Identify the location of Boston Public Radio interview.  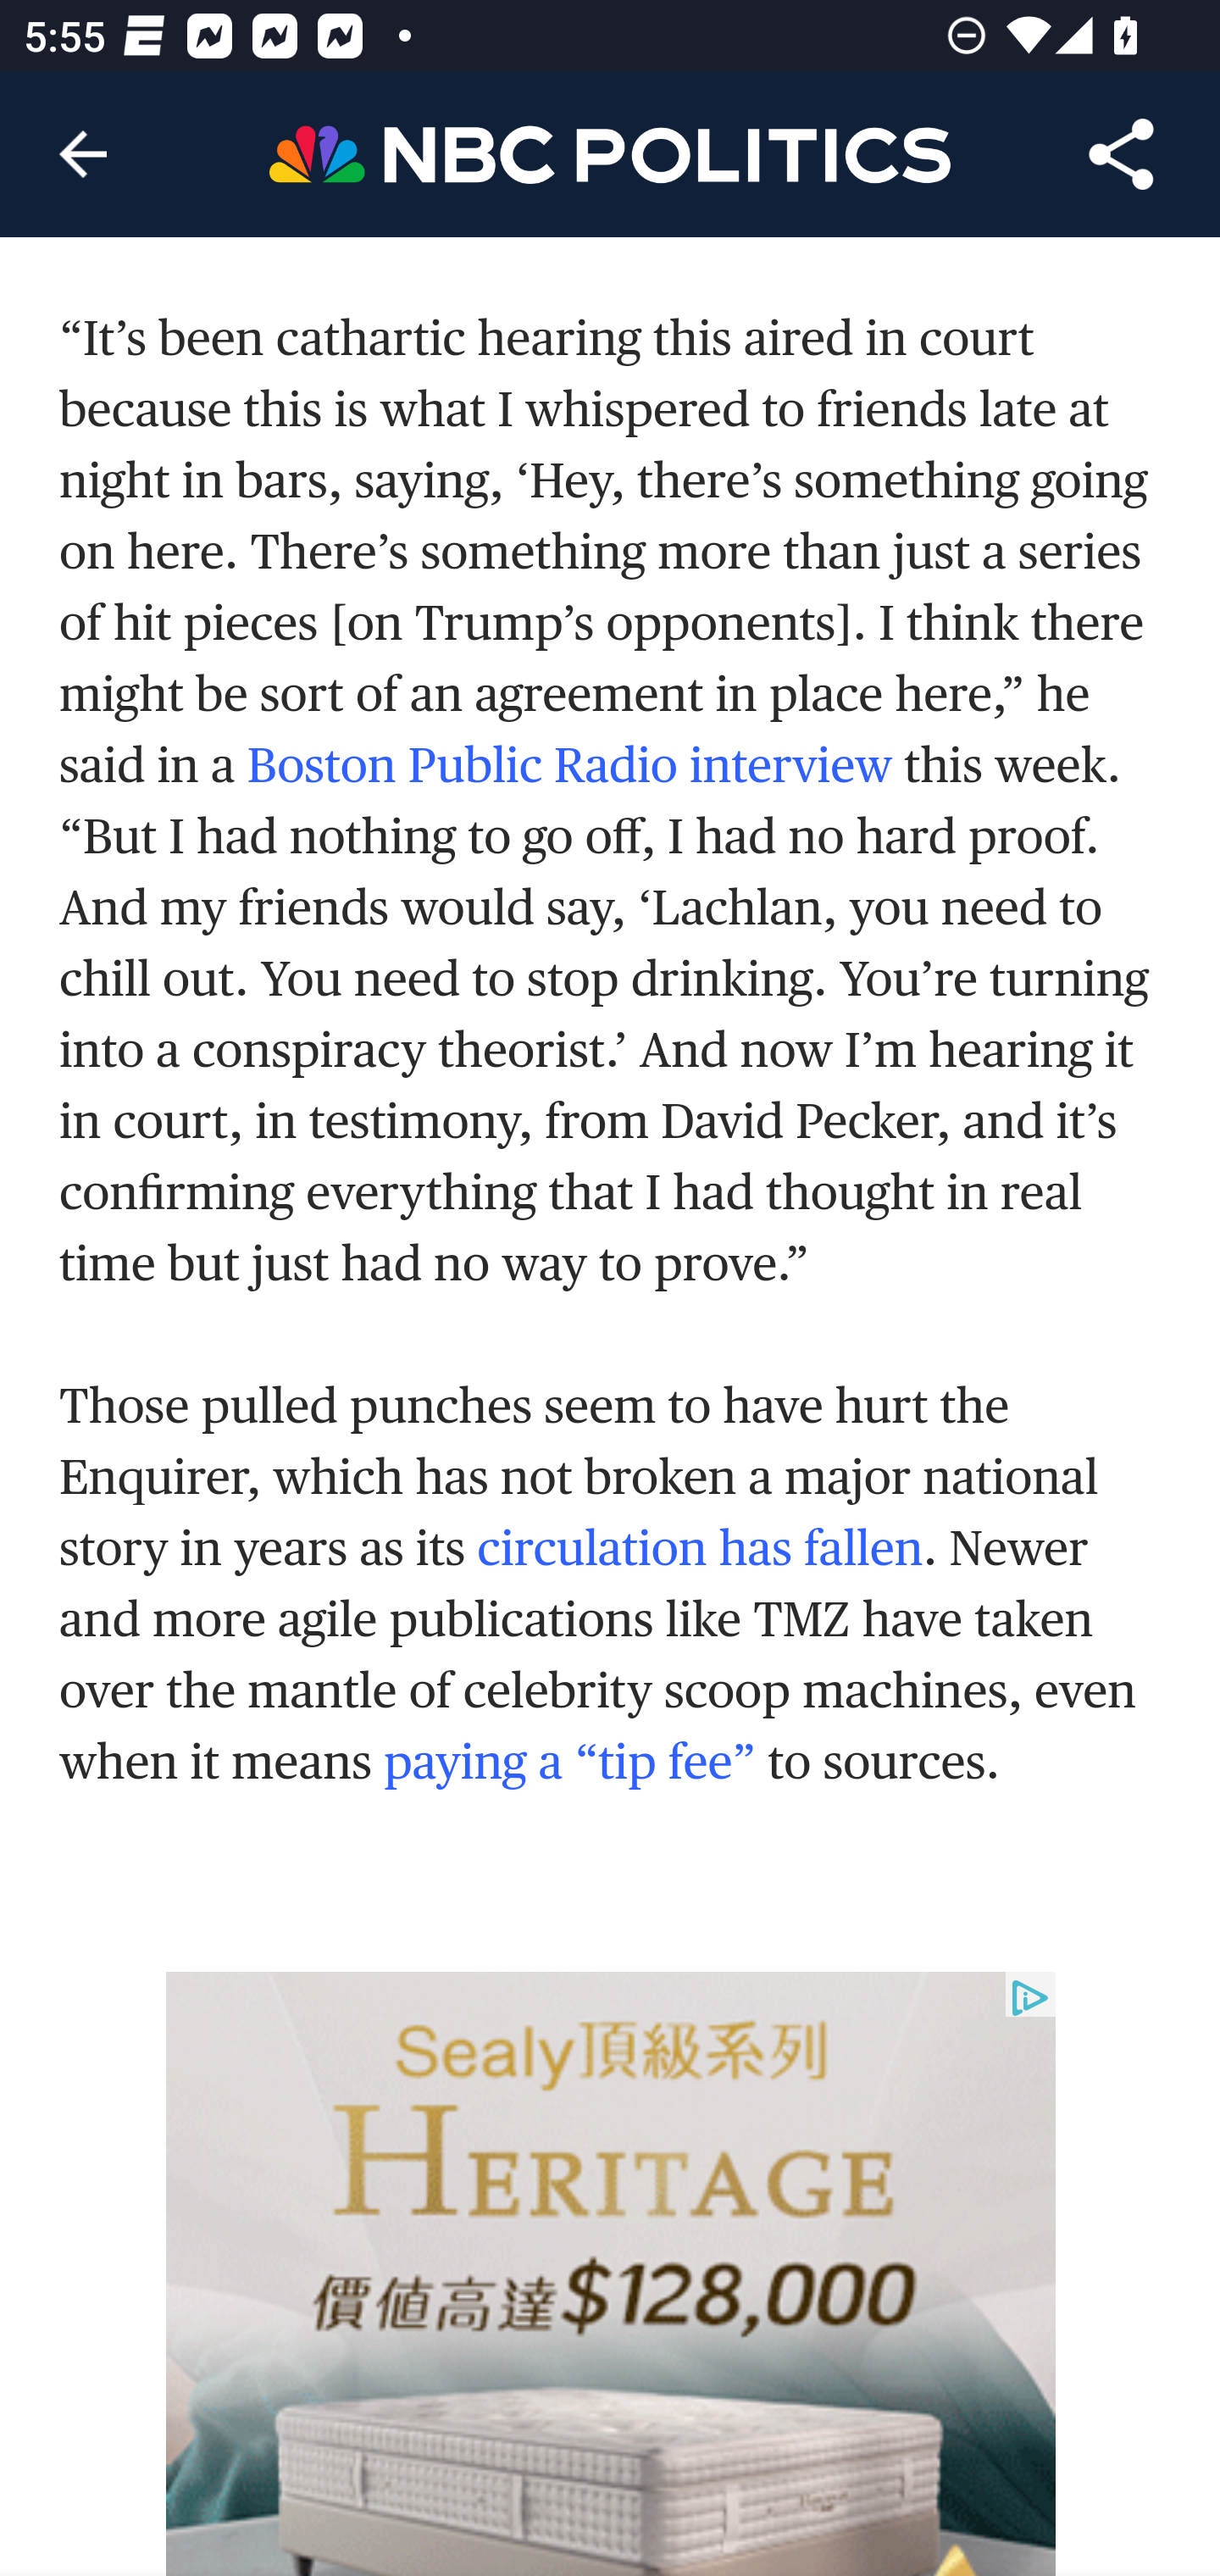
(569, 766).